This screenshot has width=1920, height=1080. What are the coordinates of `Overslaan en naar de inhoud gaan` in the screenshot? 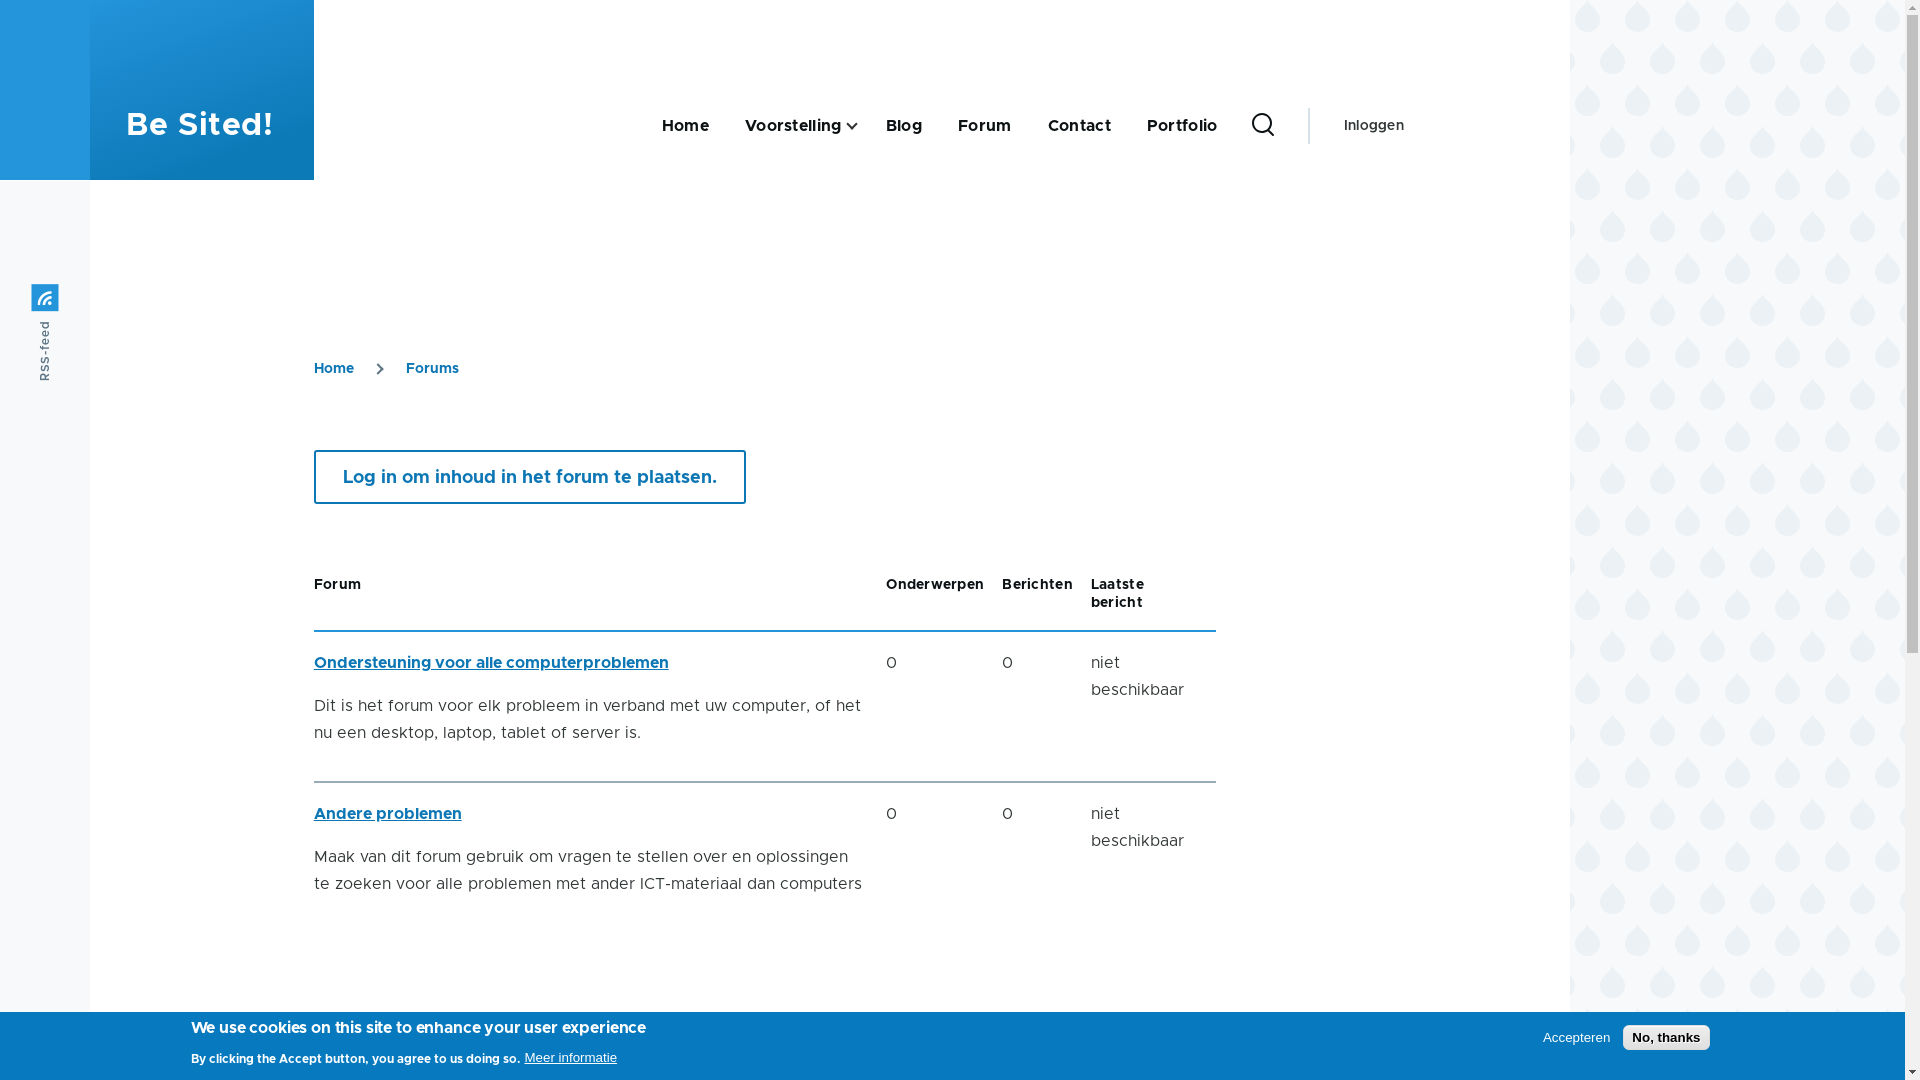 It's located at (785, 9).